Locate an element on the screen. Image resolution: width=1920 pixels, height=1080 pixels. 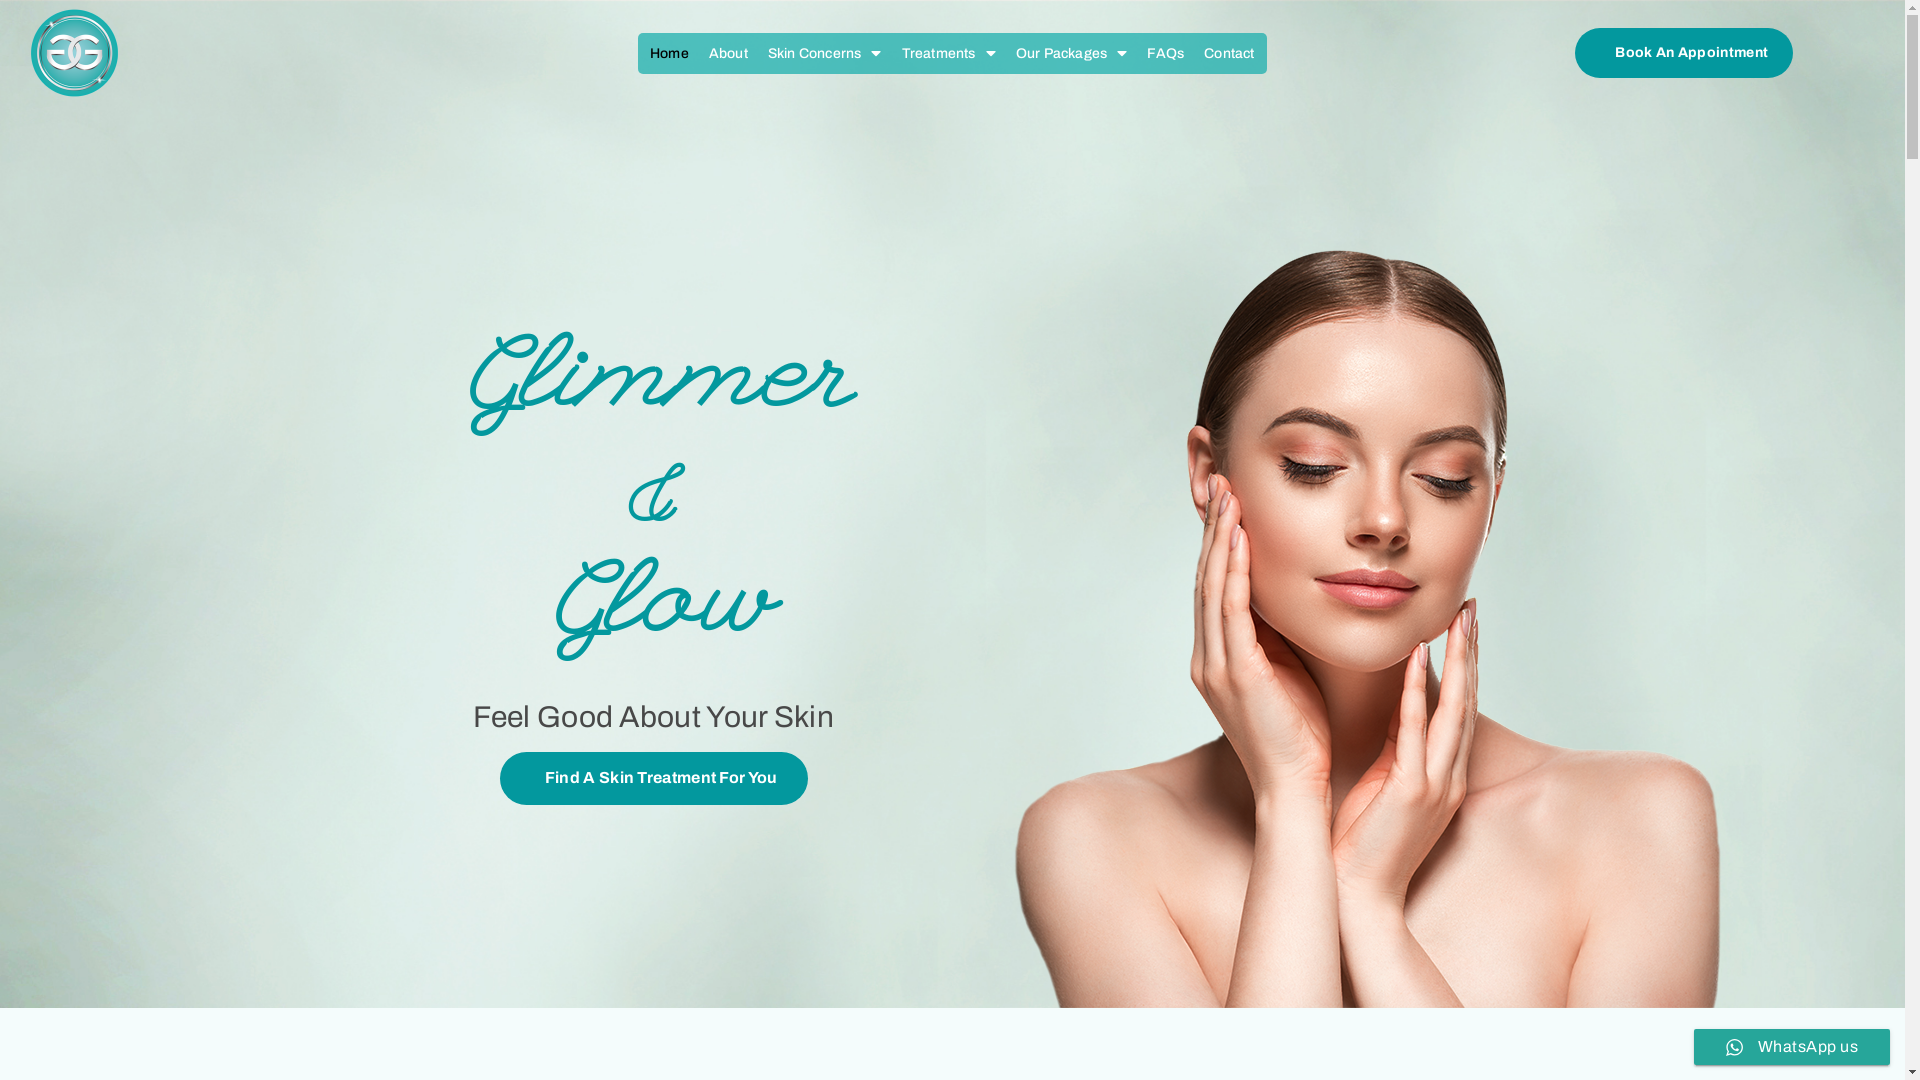
Skin Concerns is located at coordinates (825, 52).